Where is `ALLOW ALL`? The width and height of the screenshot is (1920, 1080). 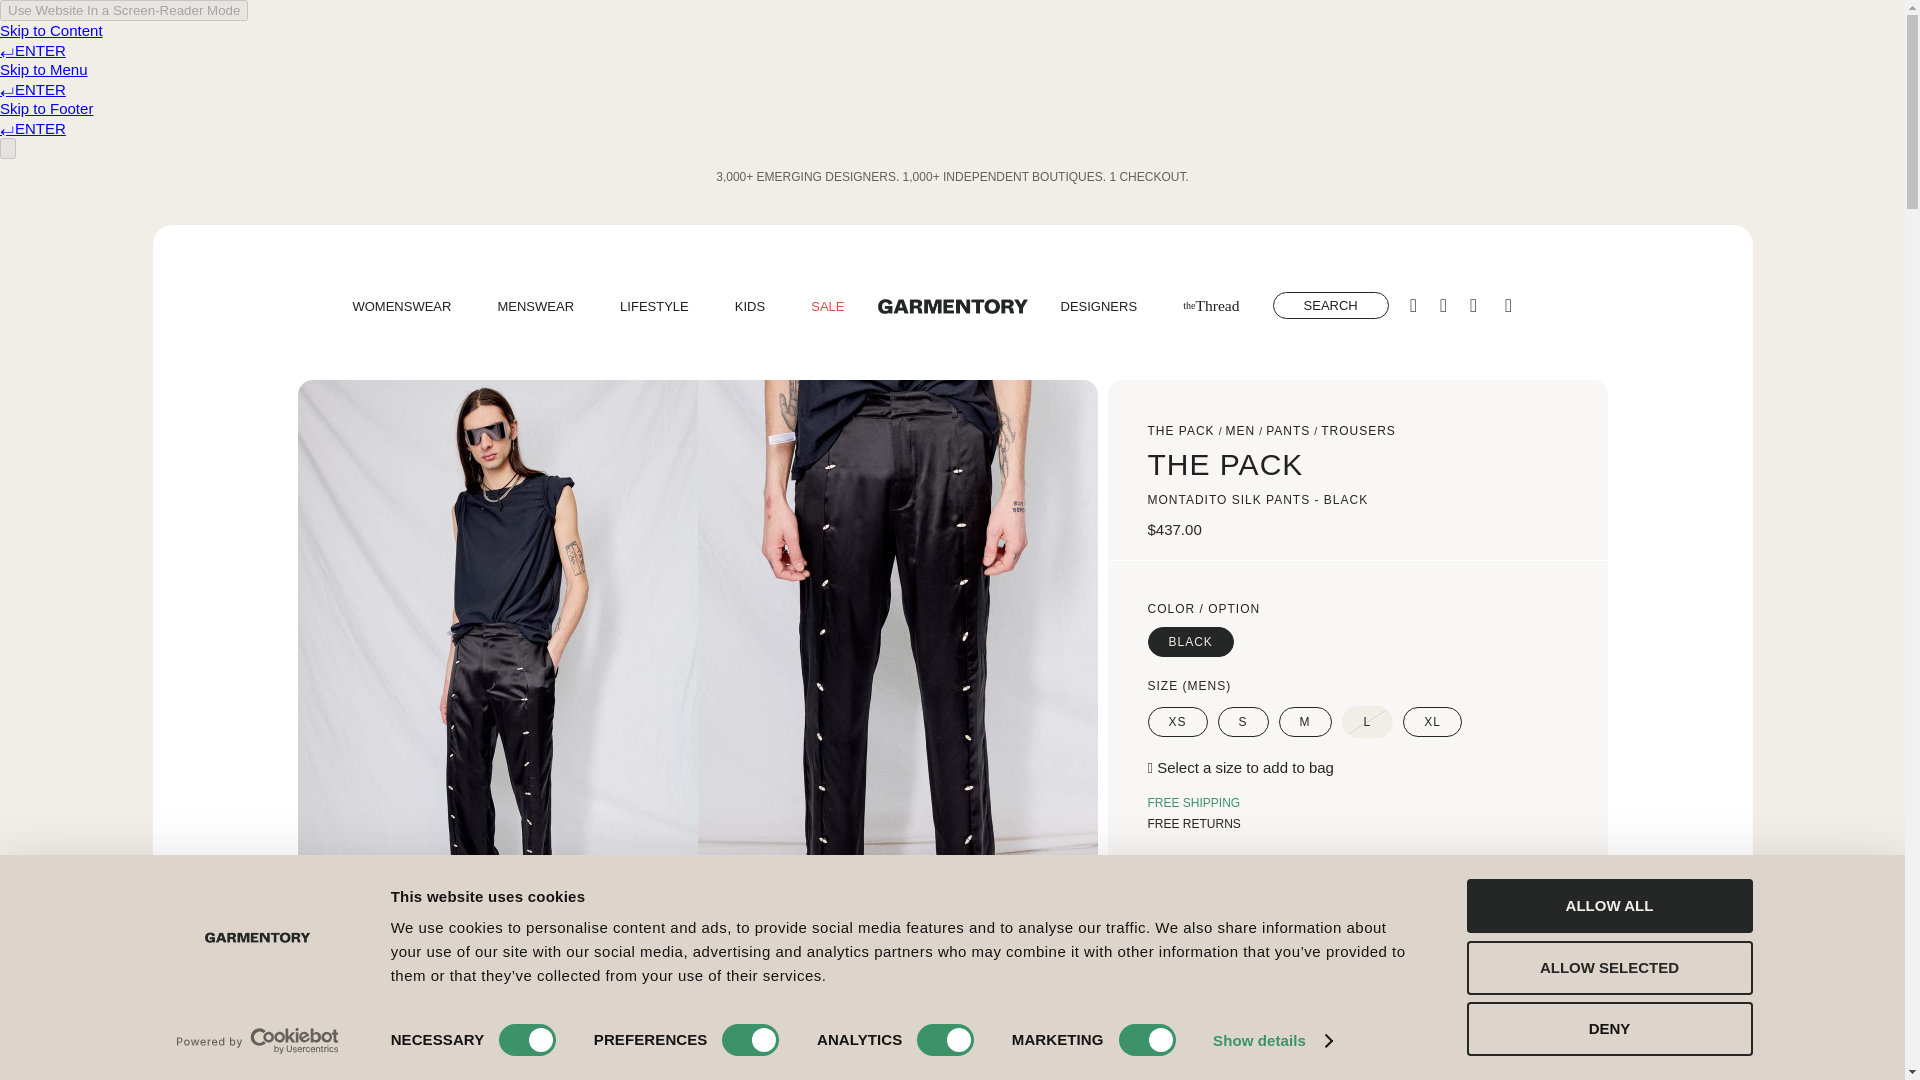
ALLOW ALL is located at coordinates (1608, 906).